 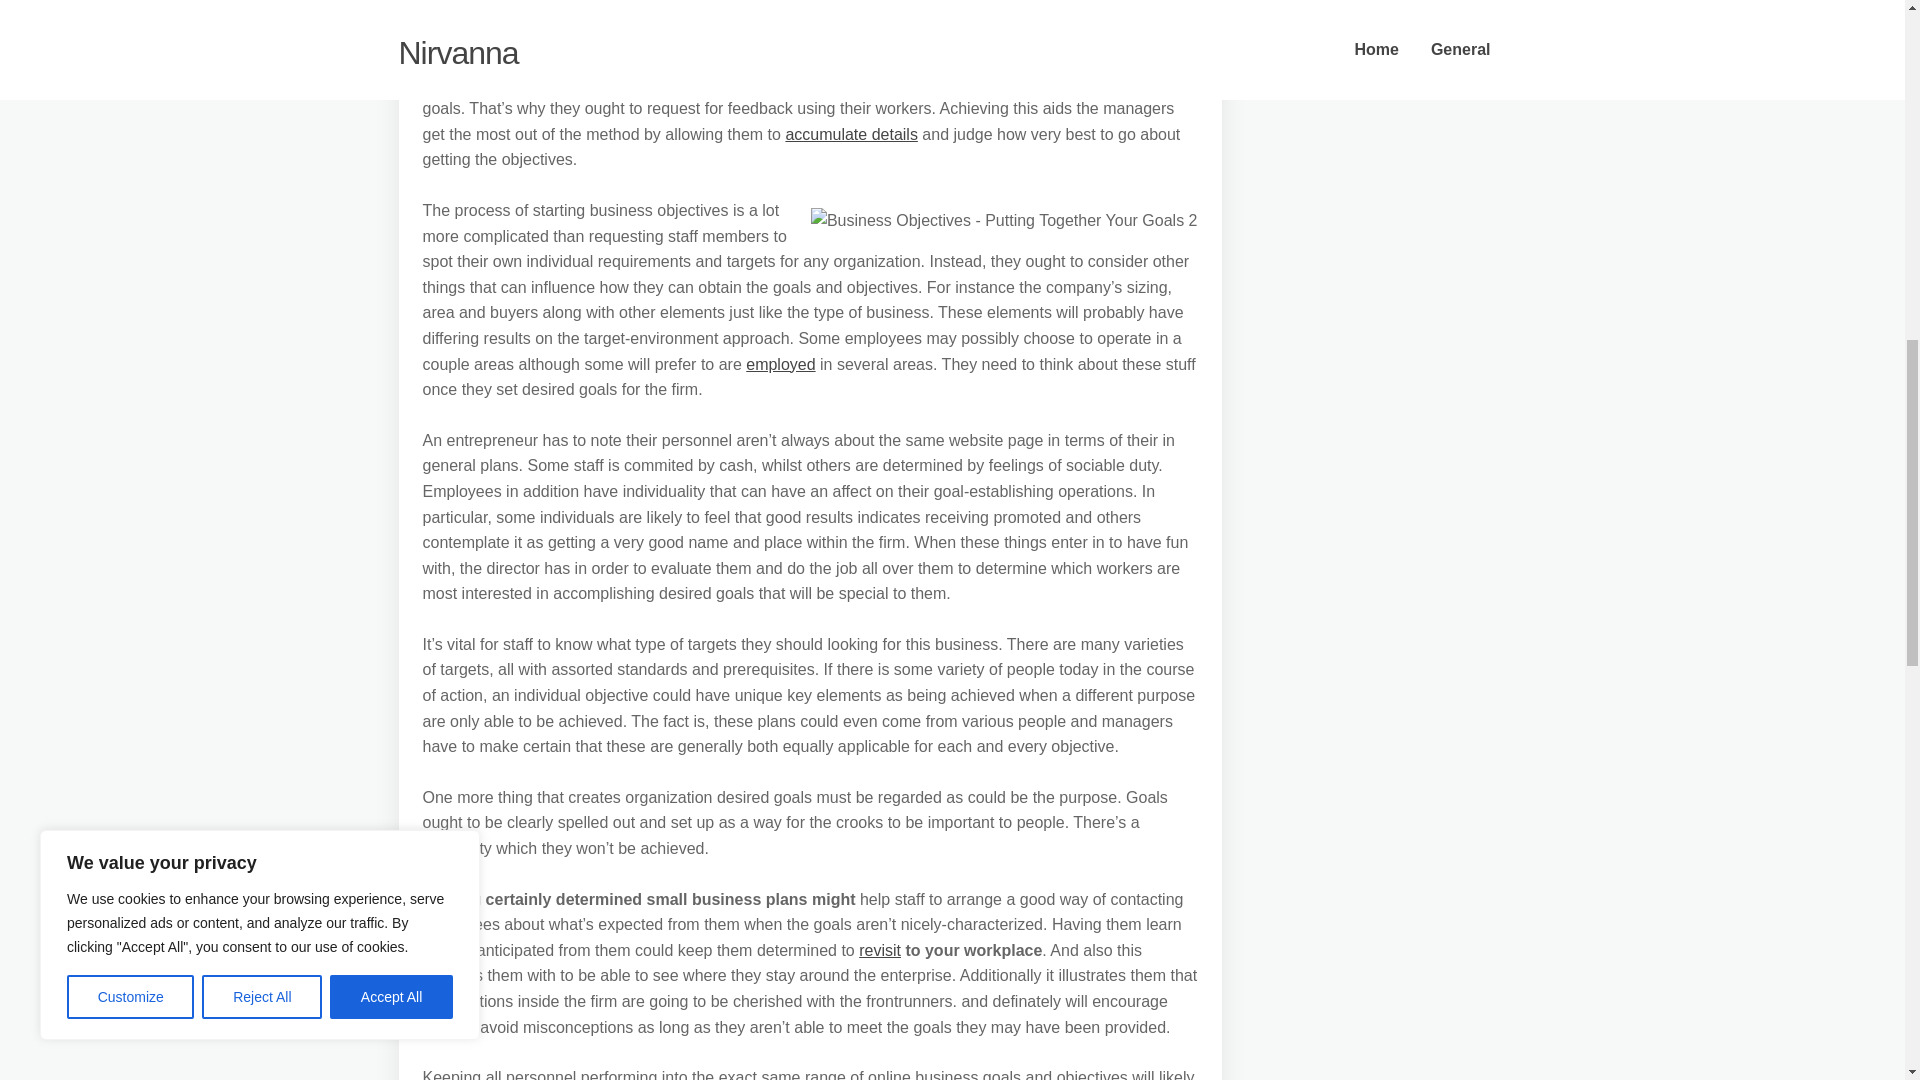 What do you see at coordinates (780, 364) in the screenshot?
I see `employed` at bounding box center [780, 364].